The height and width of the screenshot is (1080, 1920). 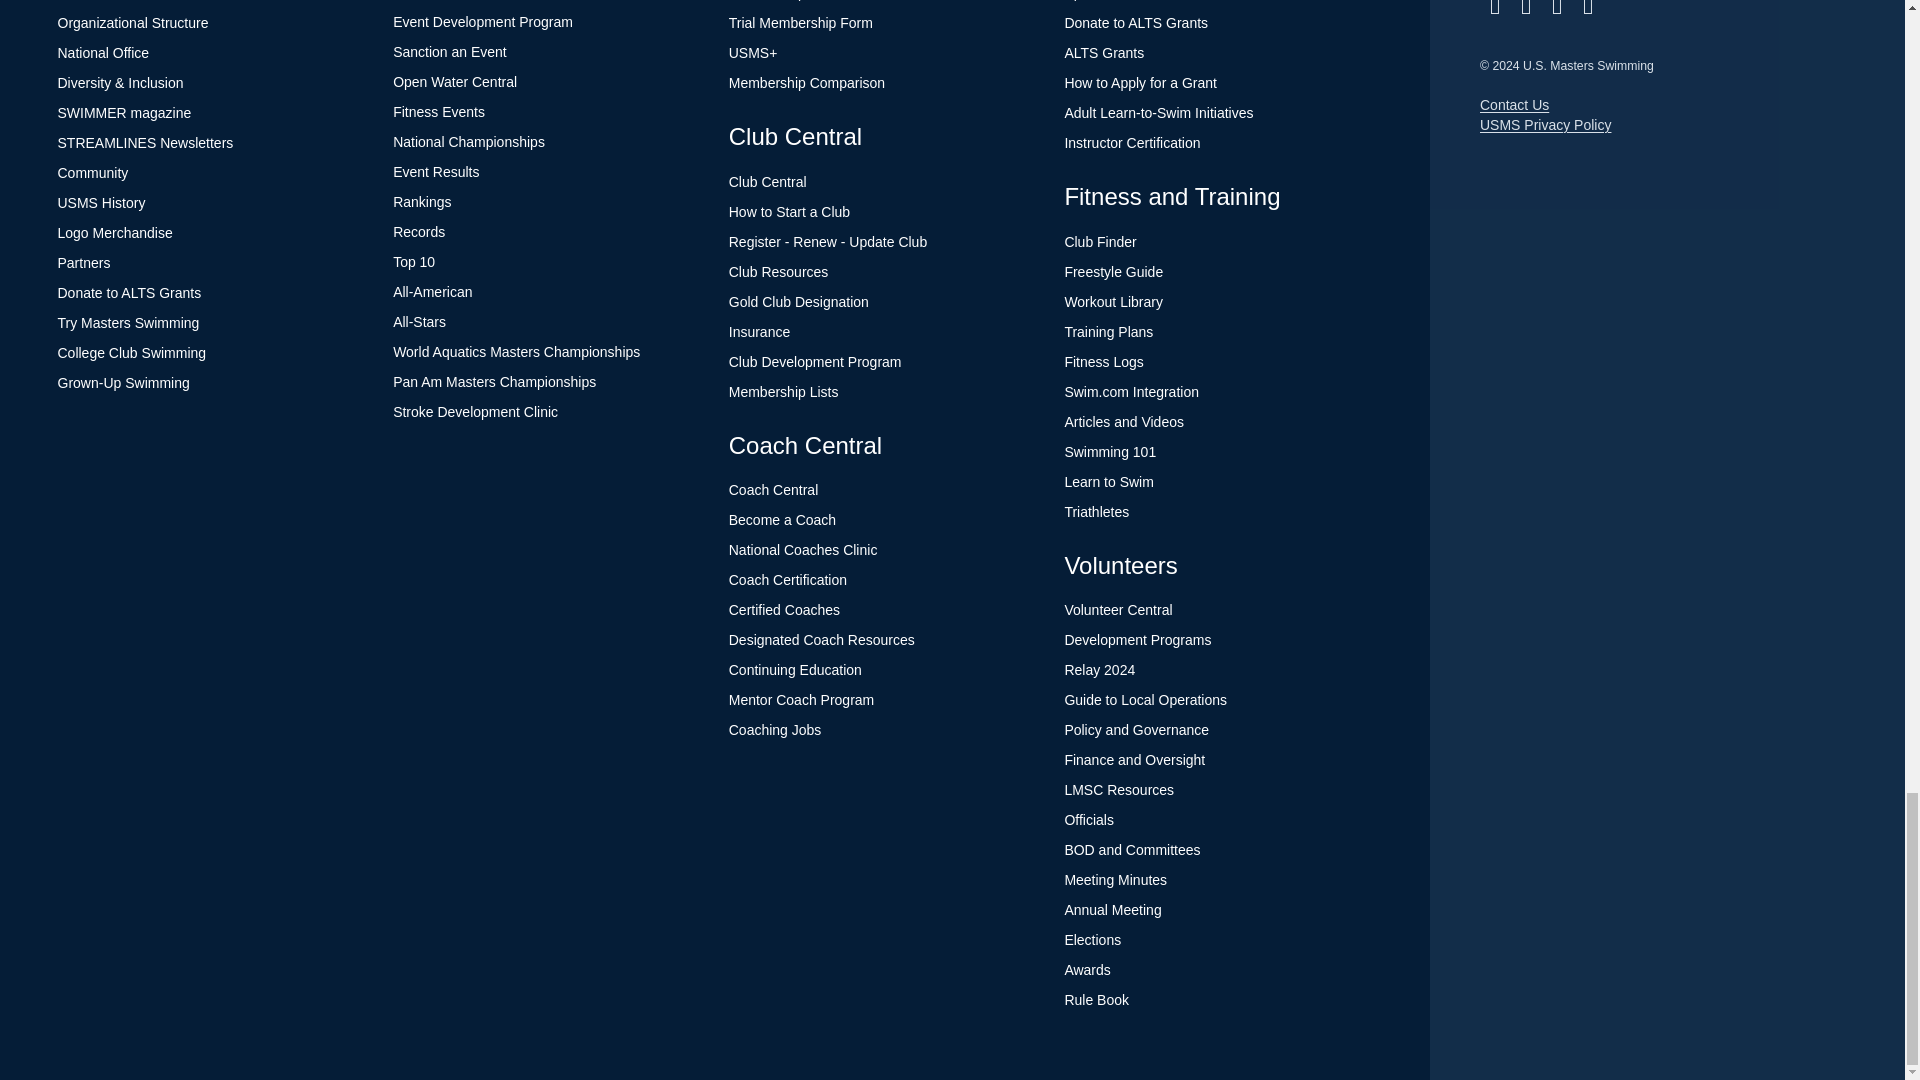 I want to click on USMS History, so click(x=101, y=202).